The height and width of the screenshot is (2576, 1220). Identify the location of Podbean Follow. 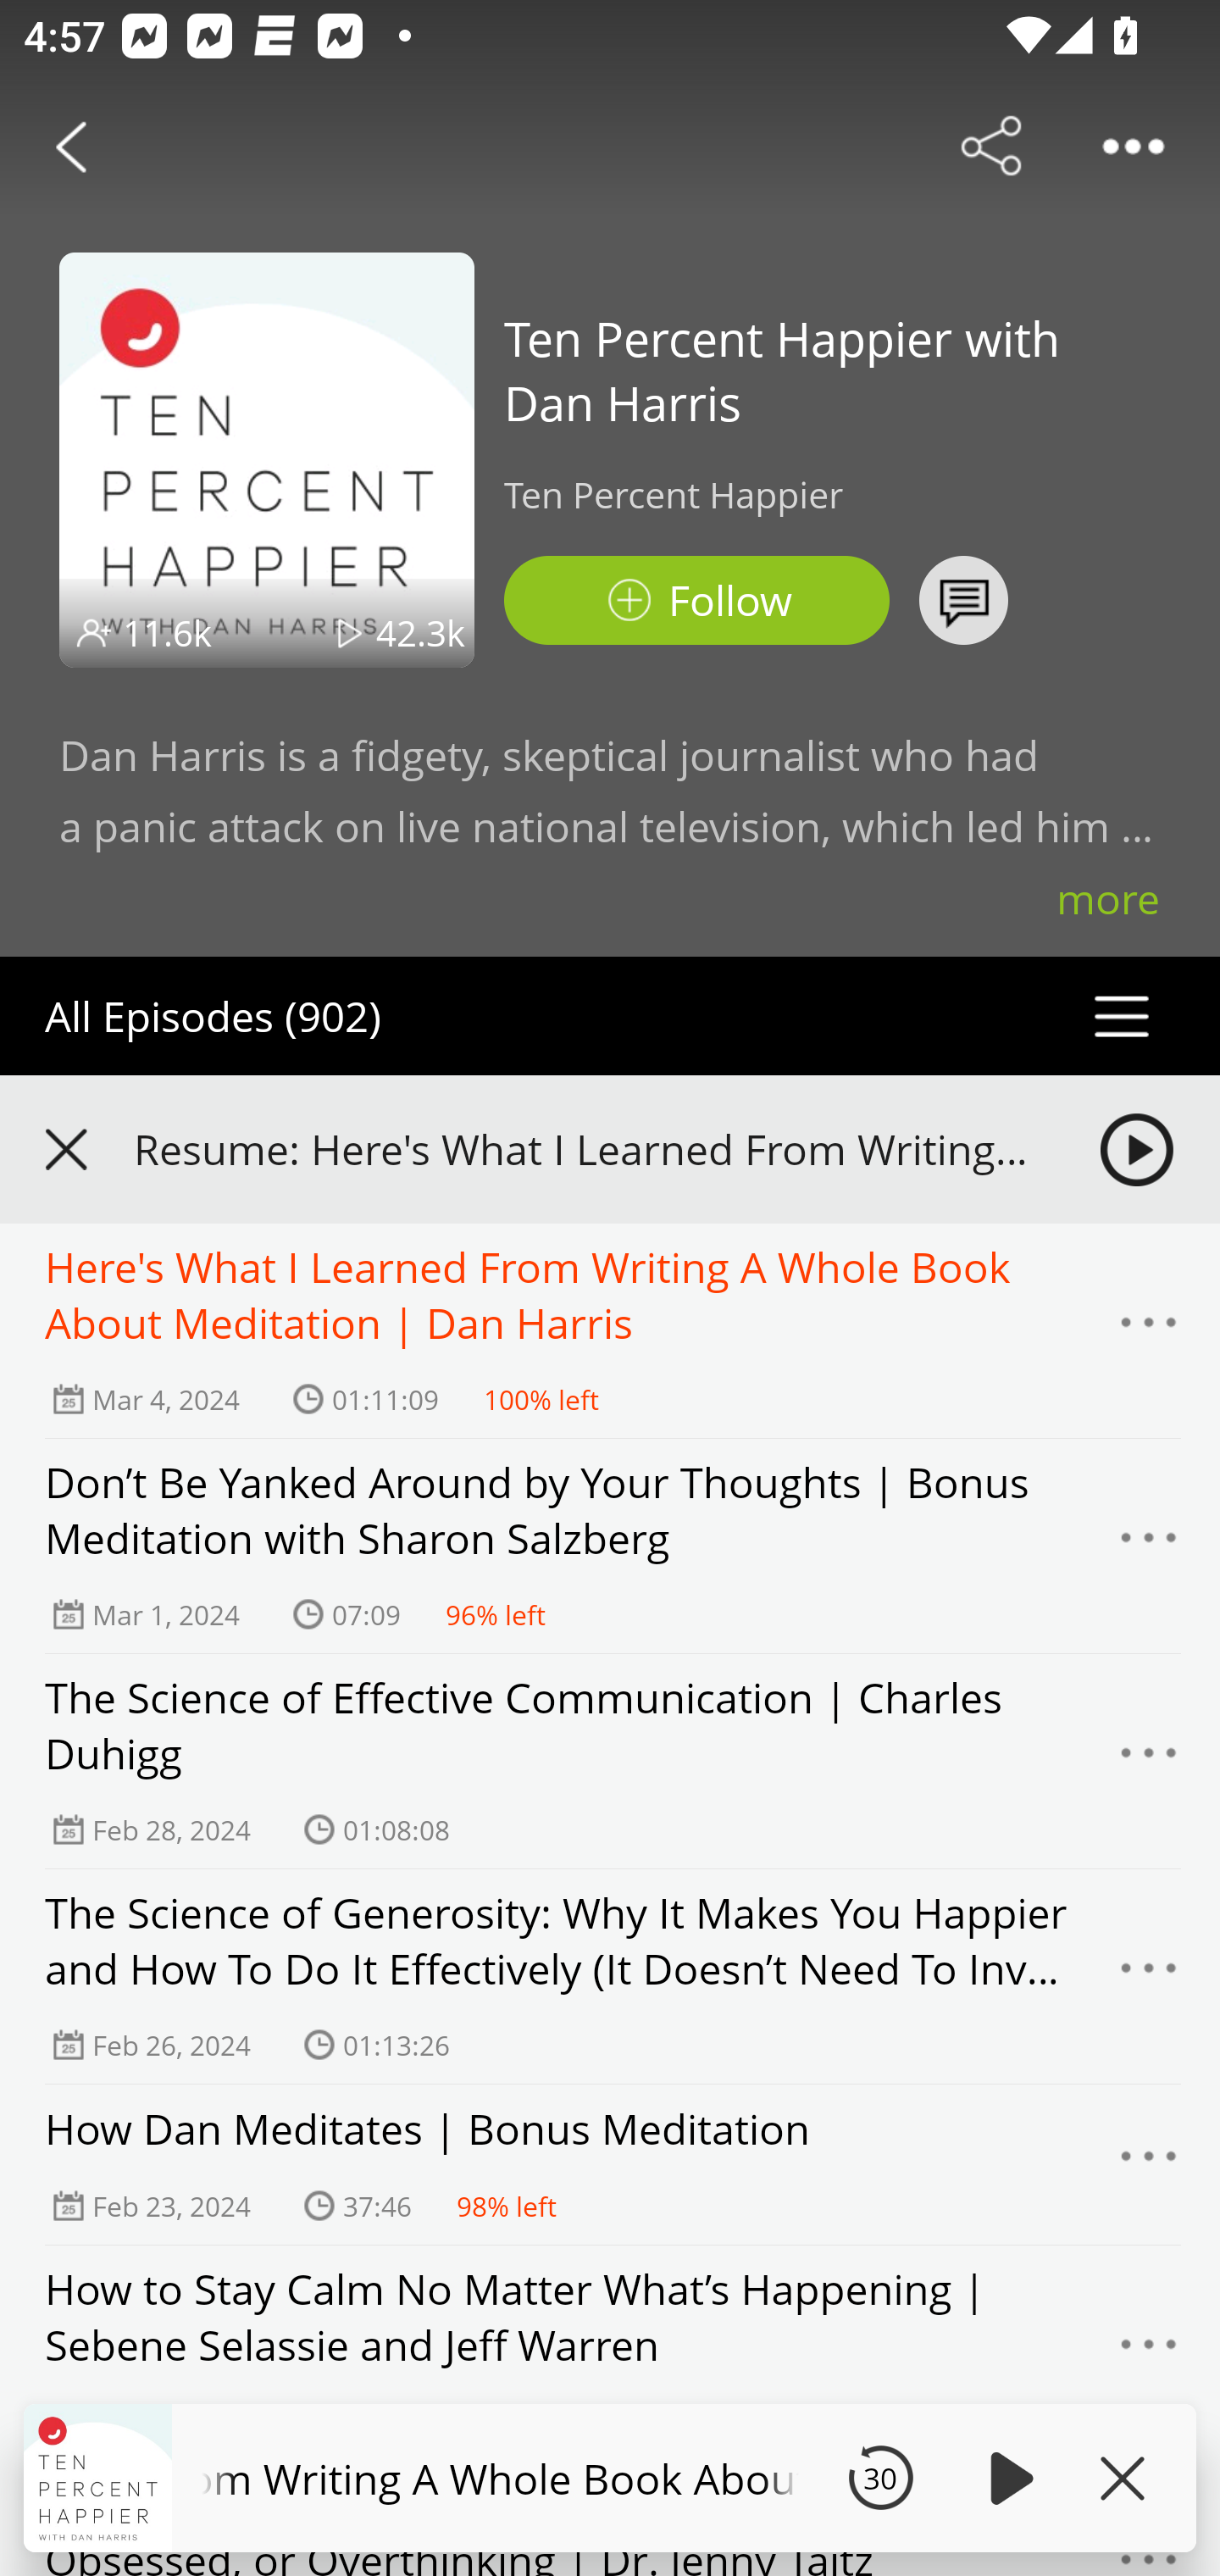
(696, 600).